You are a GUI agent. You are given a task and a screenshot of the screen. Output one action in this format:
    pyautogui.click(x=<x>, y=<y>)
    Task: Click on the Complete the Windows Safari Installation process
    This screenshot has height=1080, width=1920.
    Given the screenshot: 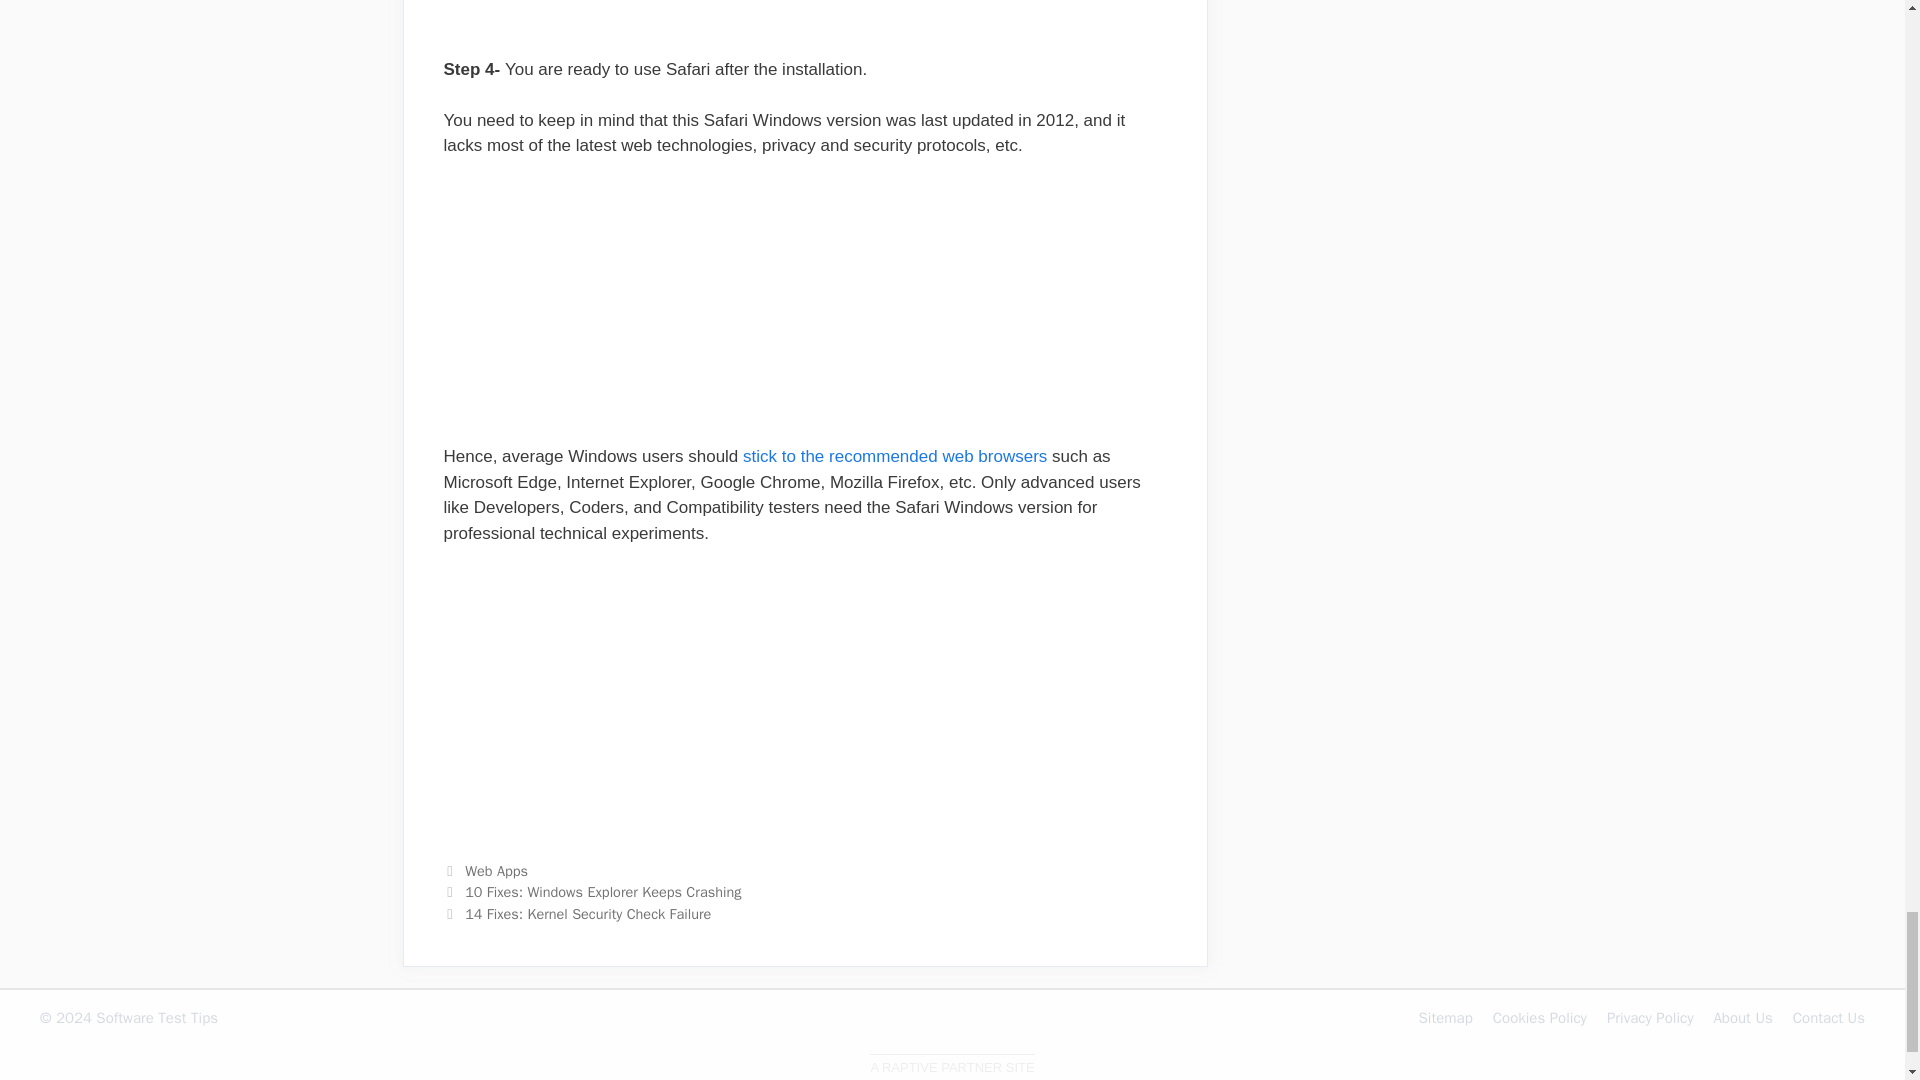 What is the action you would take?
    pyautogui.click(x=805, y=16)
    